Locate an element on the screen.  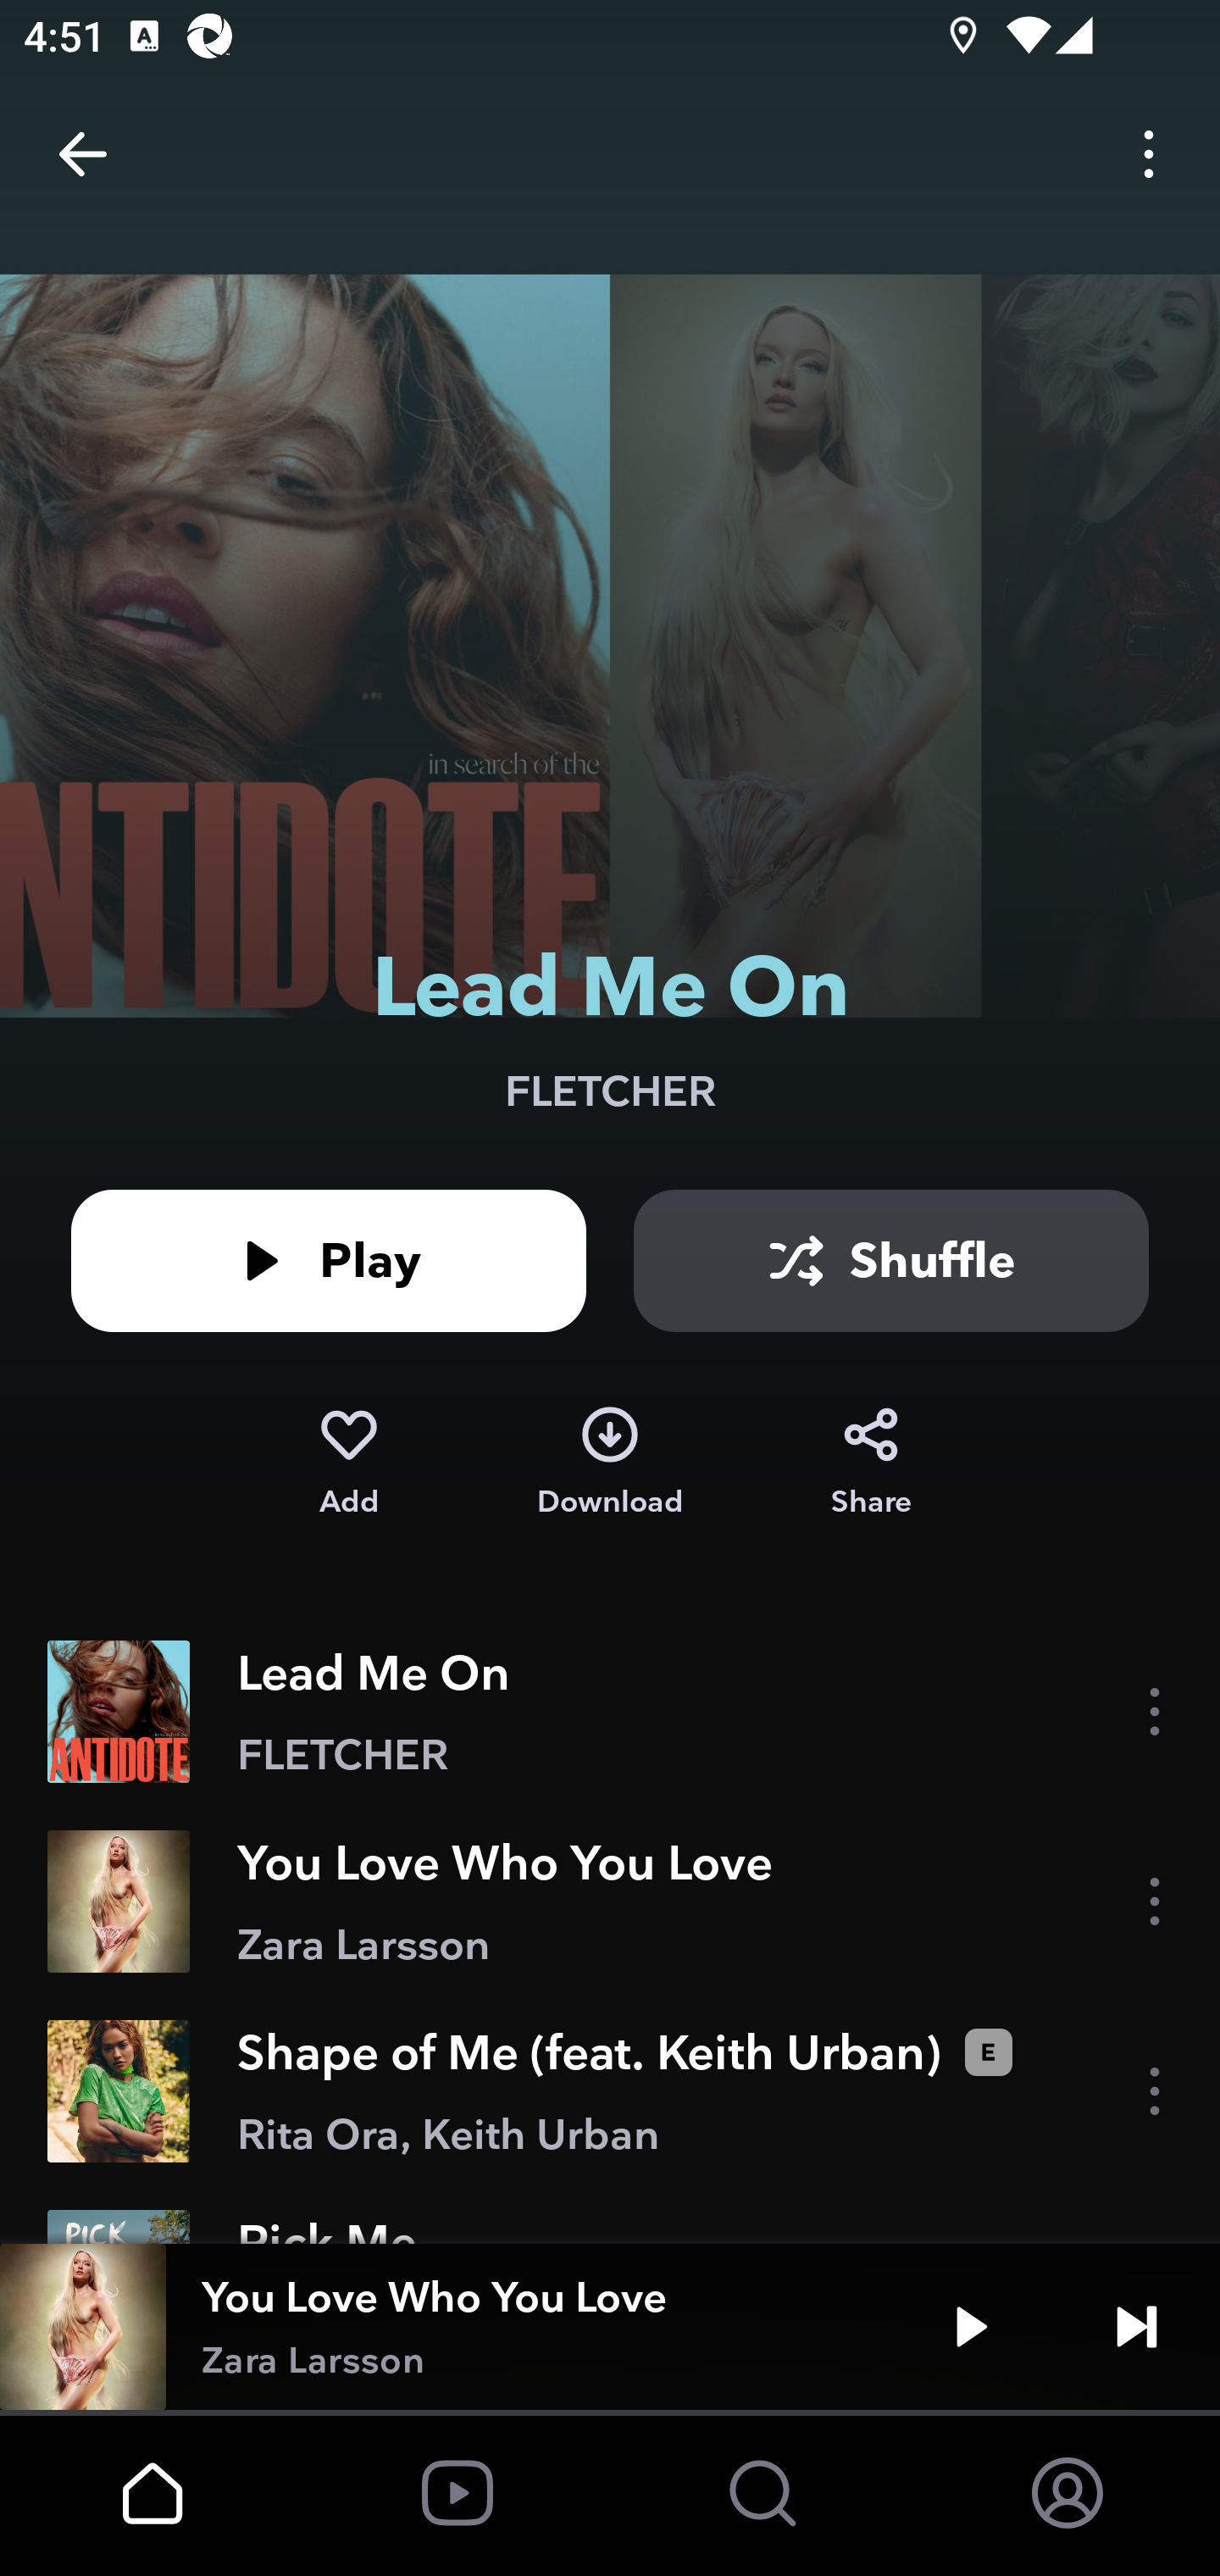
You Love Who You Love Zara Larsson is located at coordinates (610, 1901).